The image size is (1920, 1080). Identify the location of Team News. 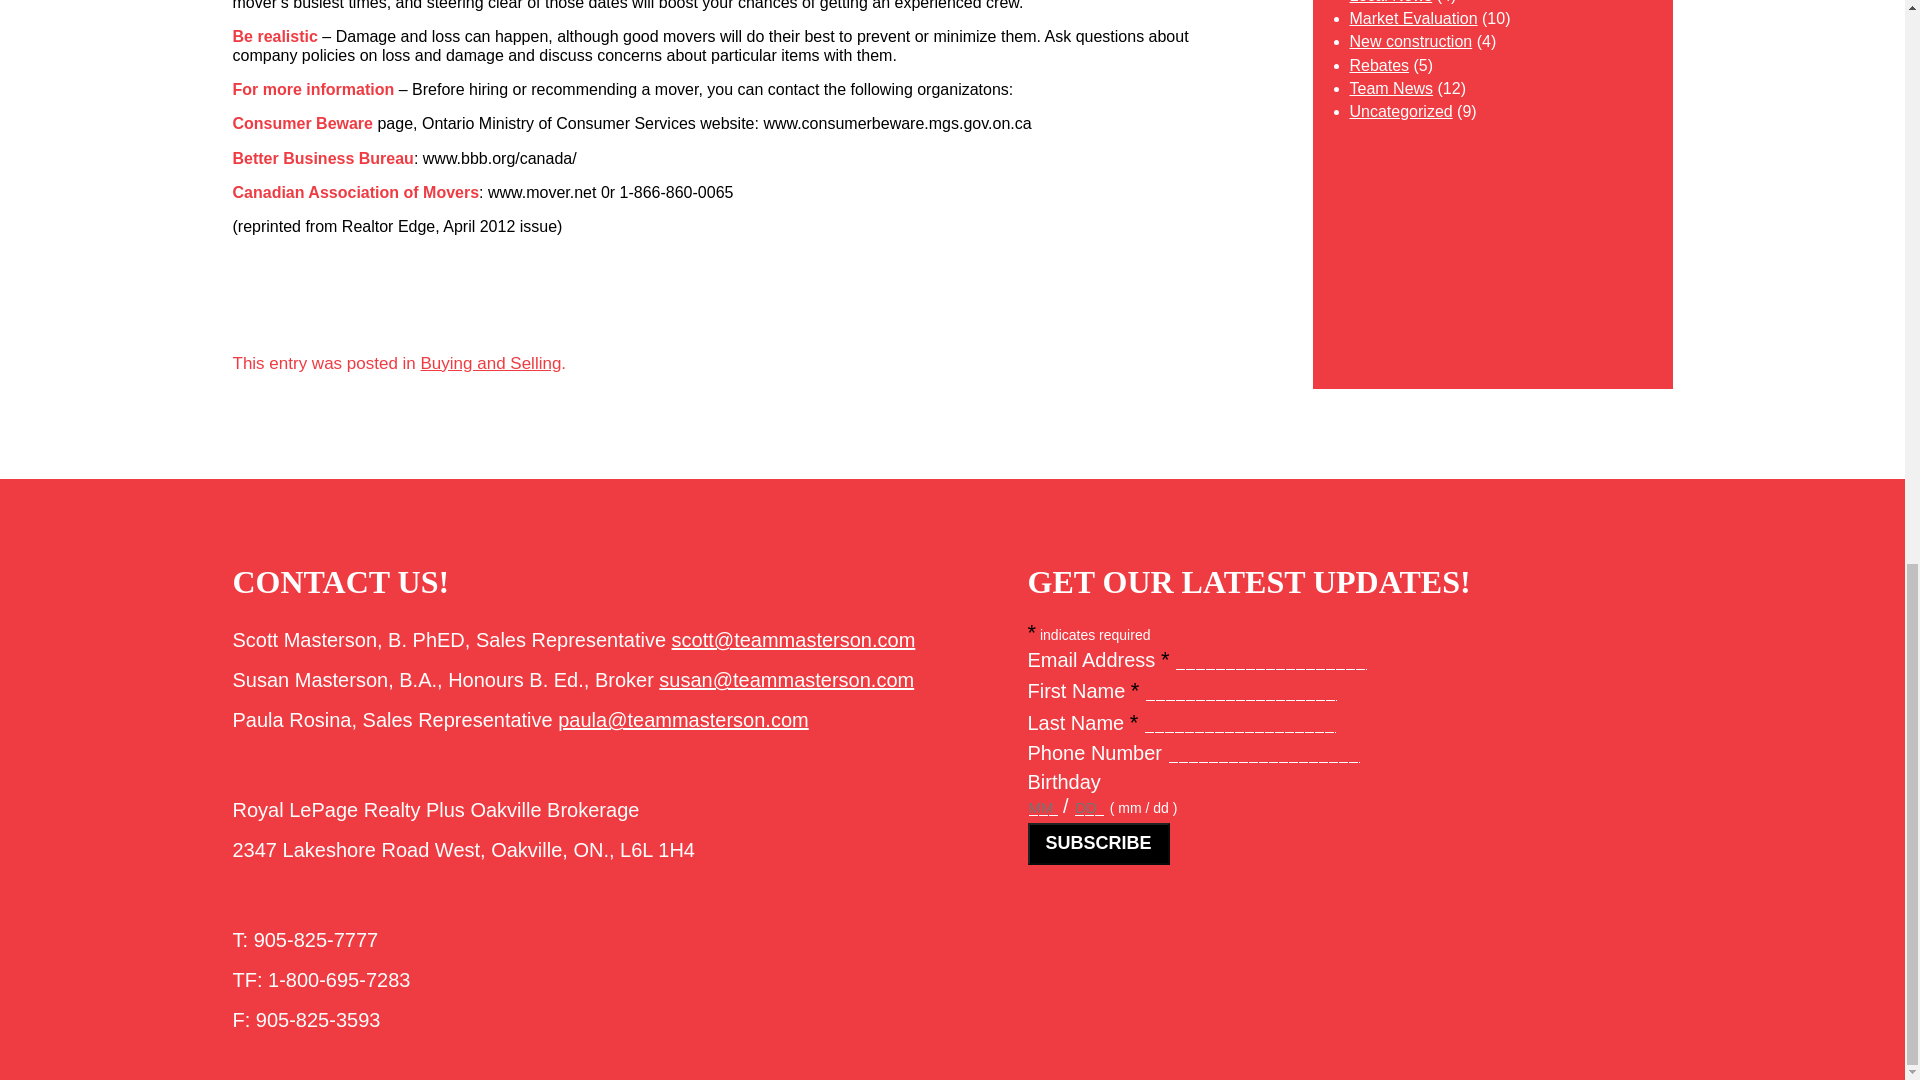
(1392, 88).